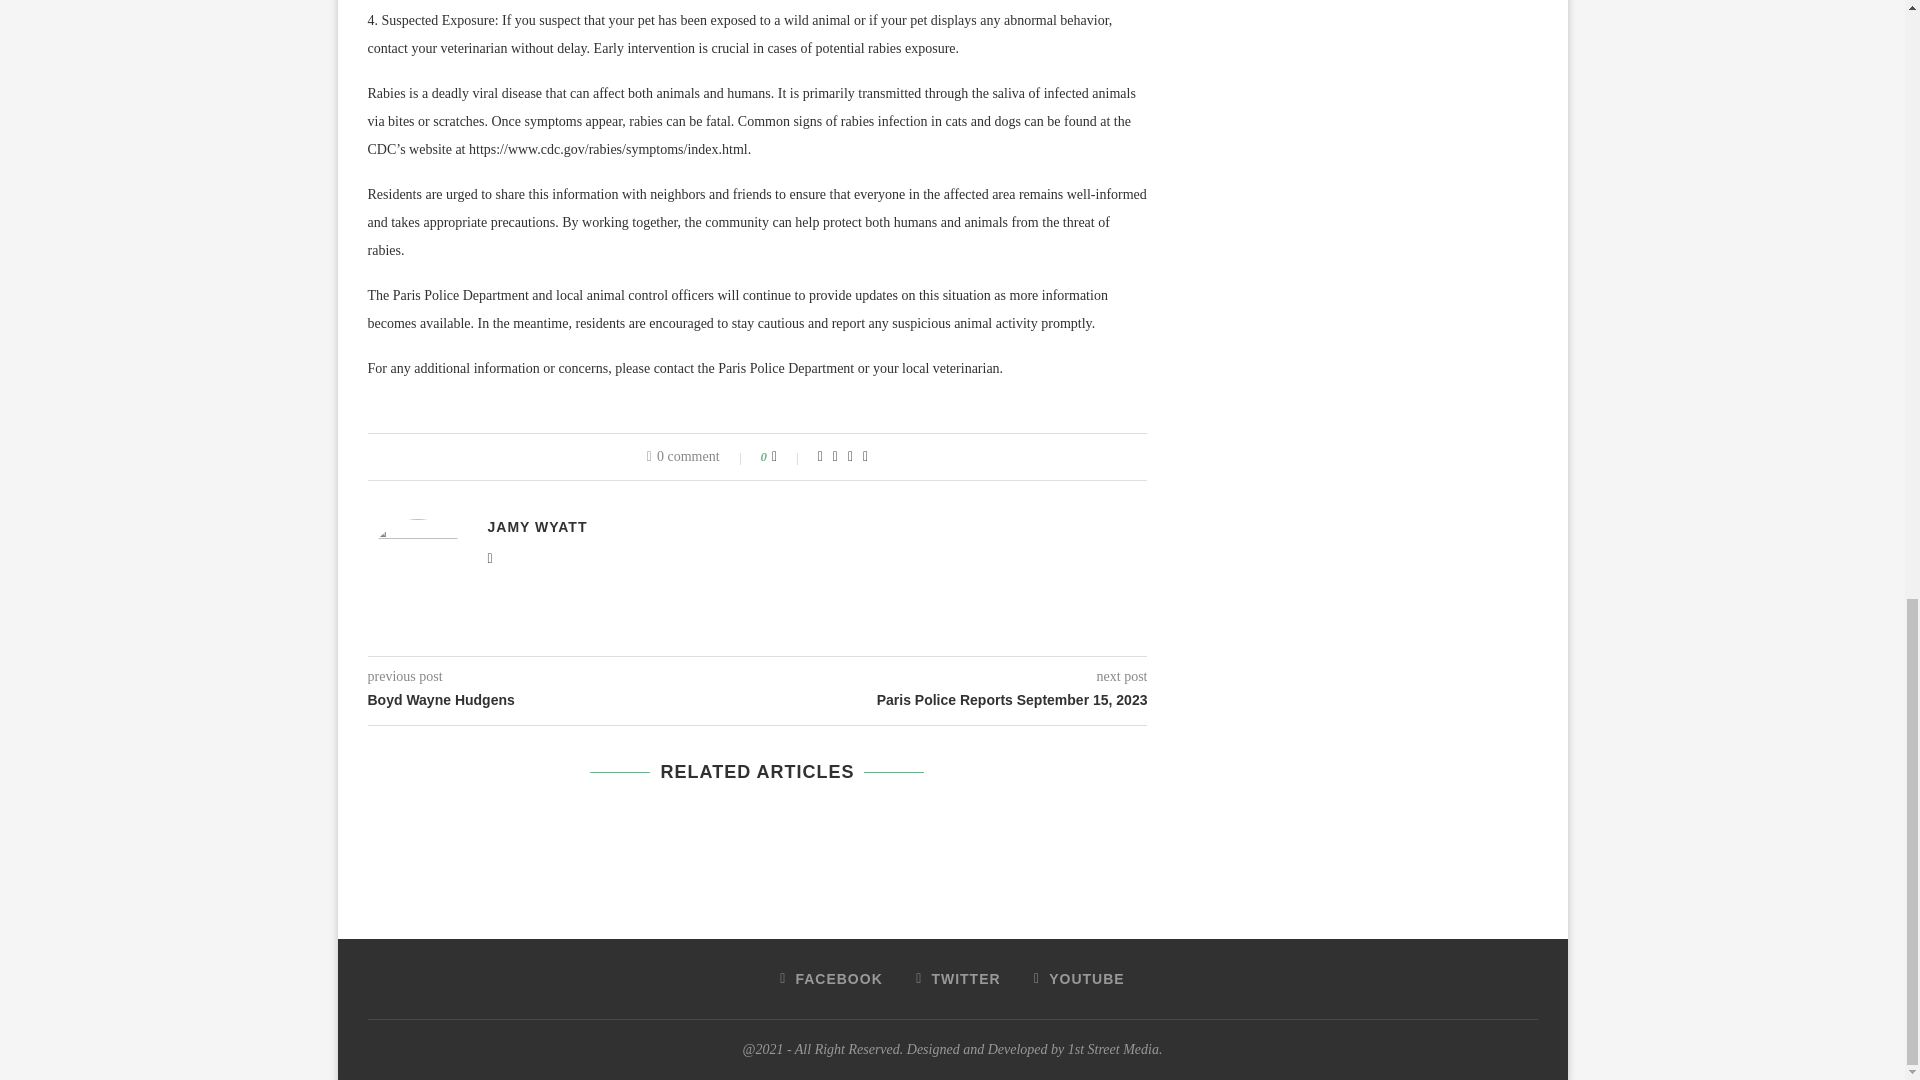 The width and height of the screenshot is (1920, 1080). Describe the element at coordinates (537, 526) in the screenshot. I see `Posts by Jamy Wyatt` at that location.